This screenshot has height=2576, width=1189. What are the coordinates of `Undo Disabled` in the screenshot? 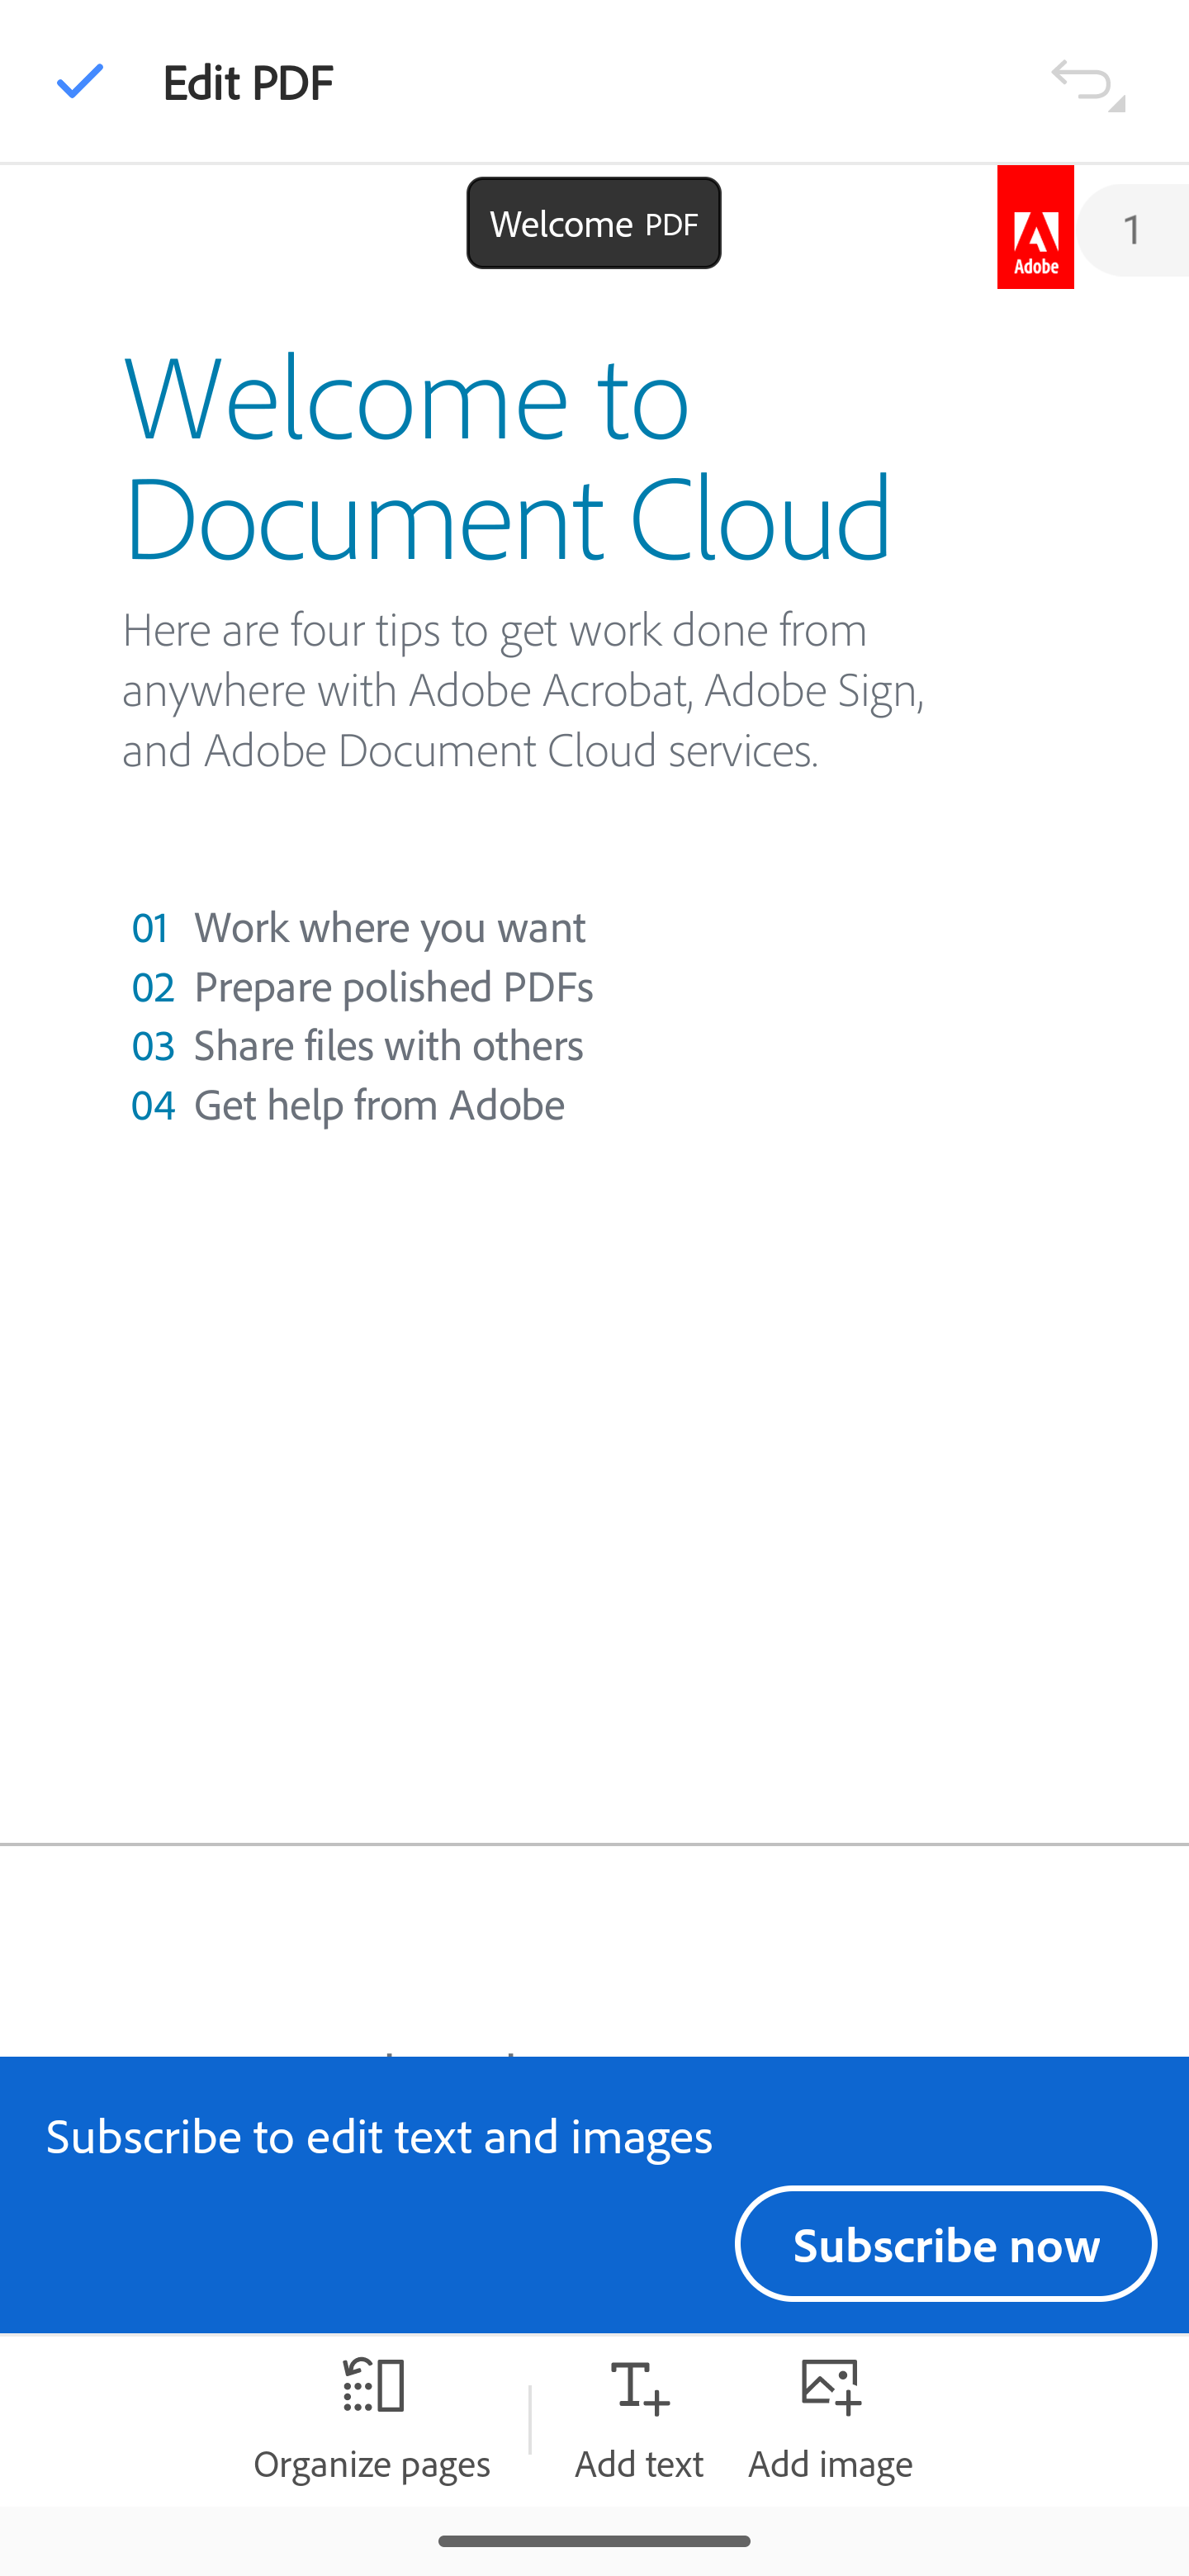 It's located at (1087, 79).